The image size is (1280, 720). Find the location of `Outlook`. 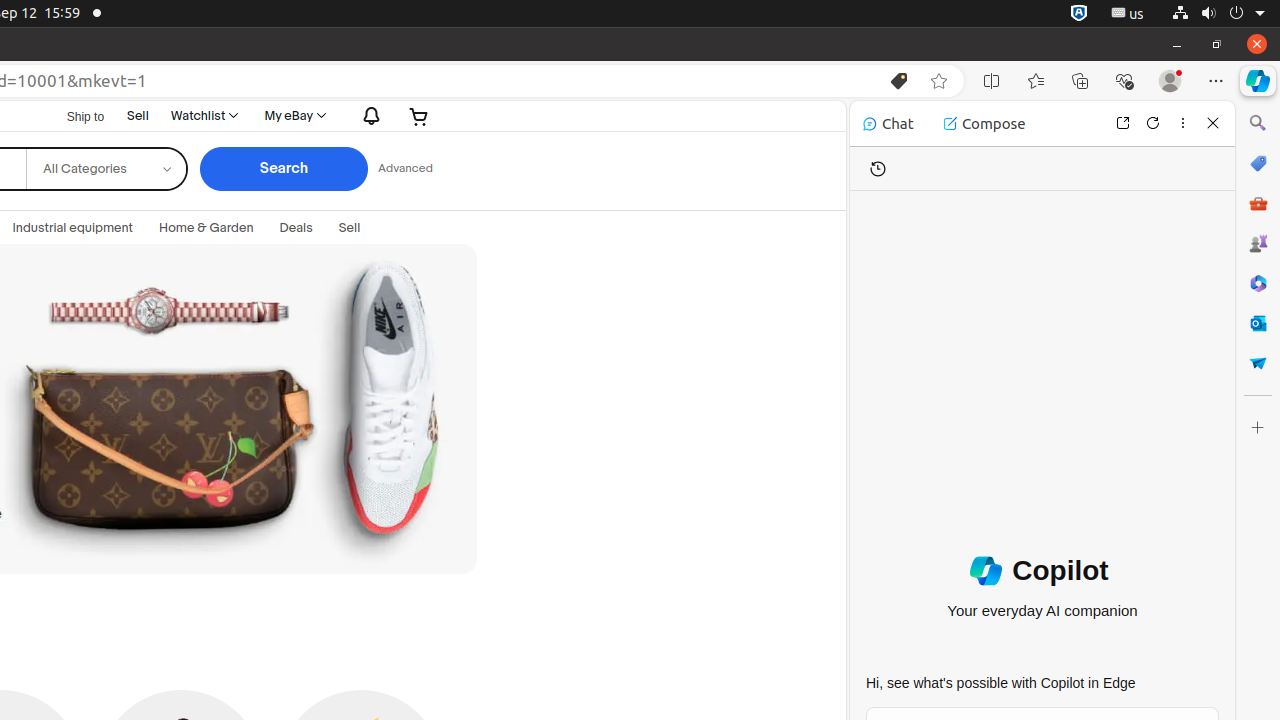

Outlook is located at coordinates (1258, 323).